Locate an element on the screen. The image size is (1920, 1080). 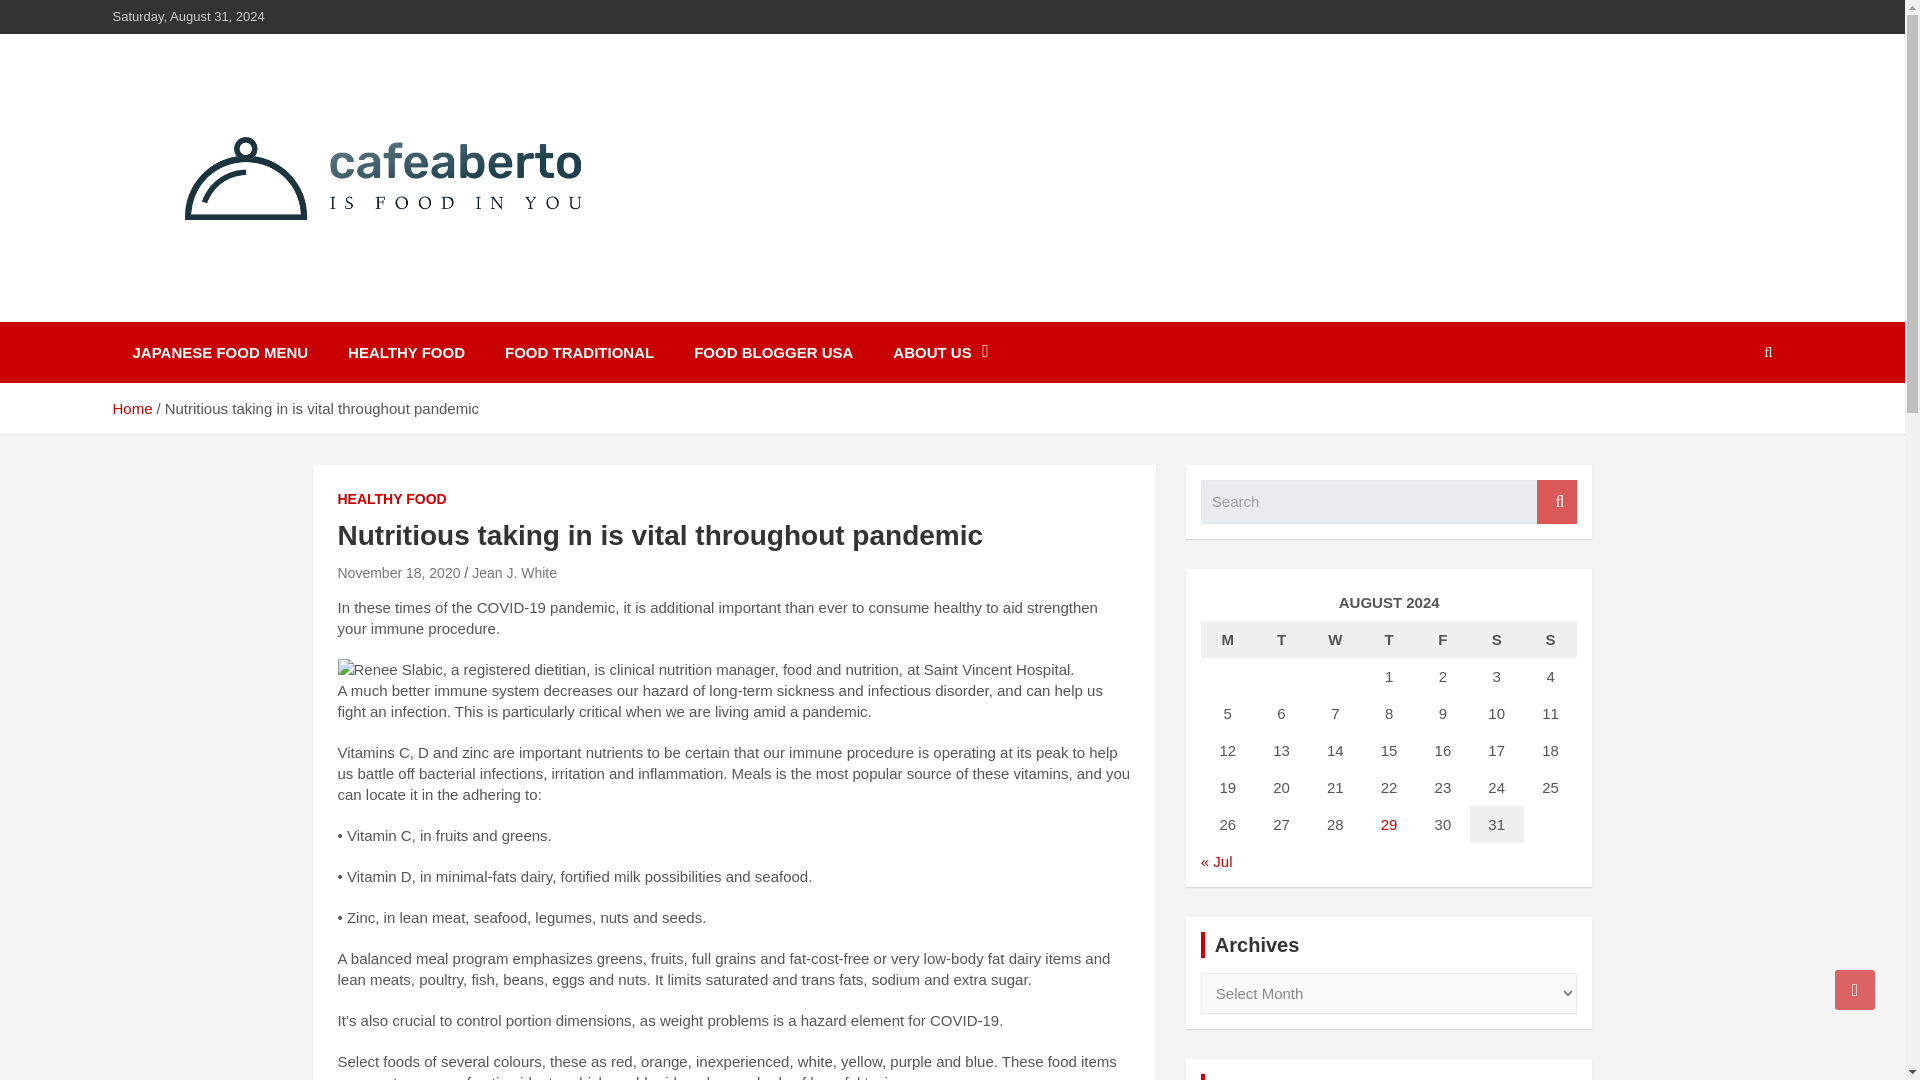
Friday is located at coordinates (1443, 639).